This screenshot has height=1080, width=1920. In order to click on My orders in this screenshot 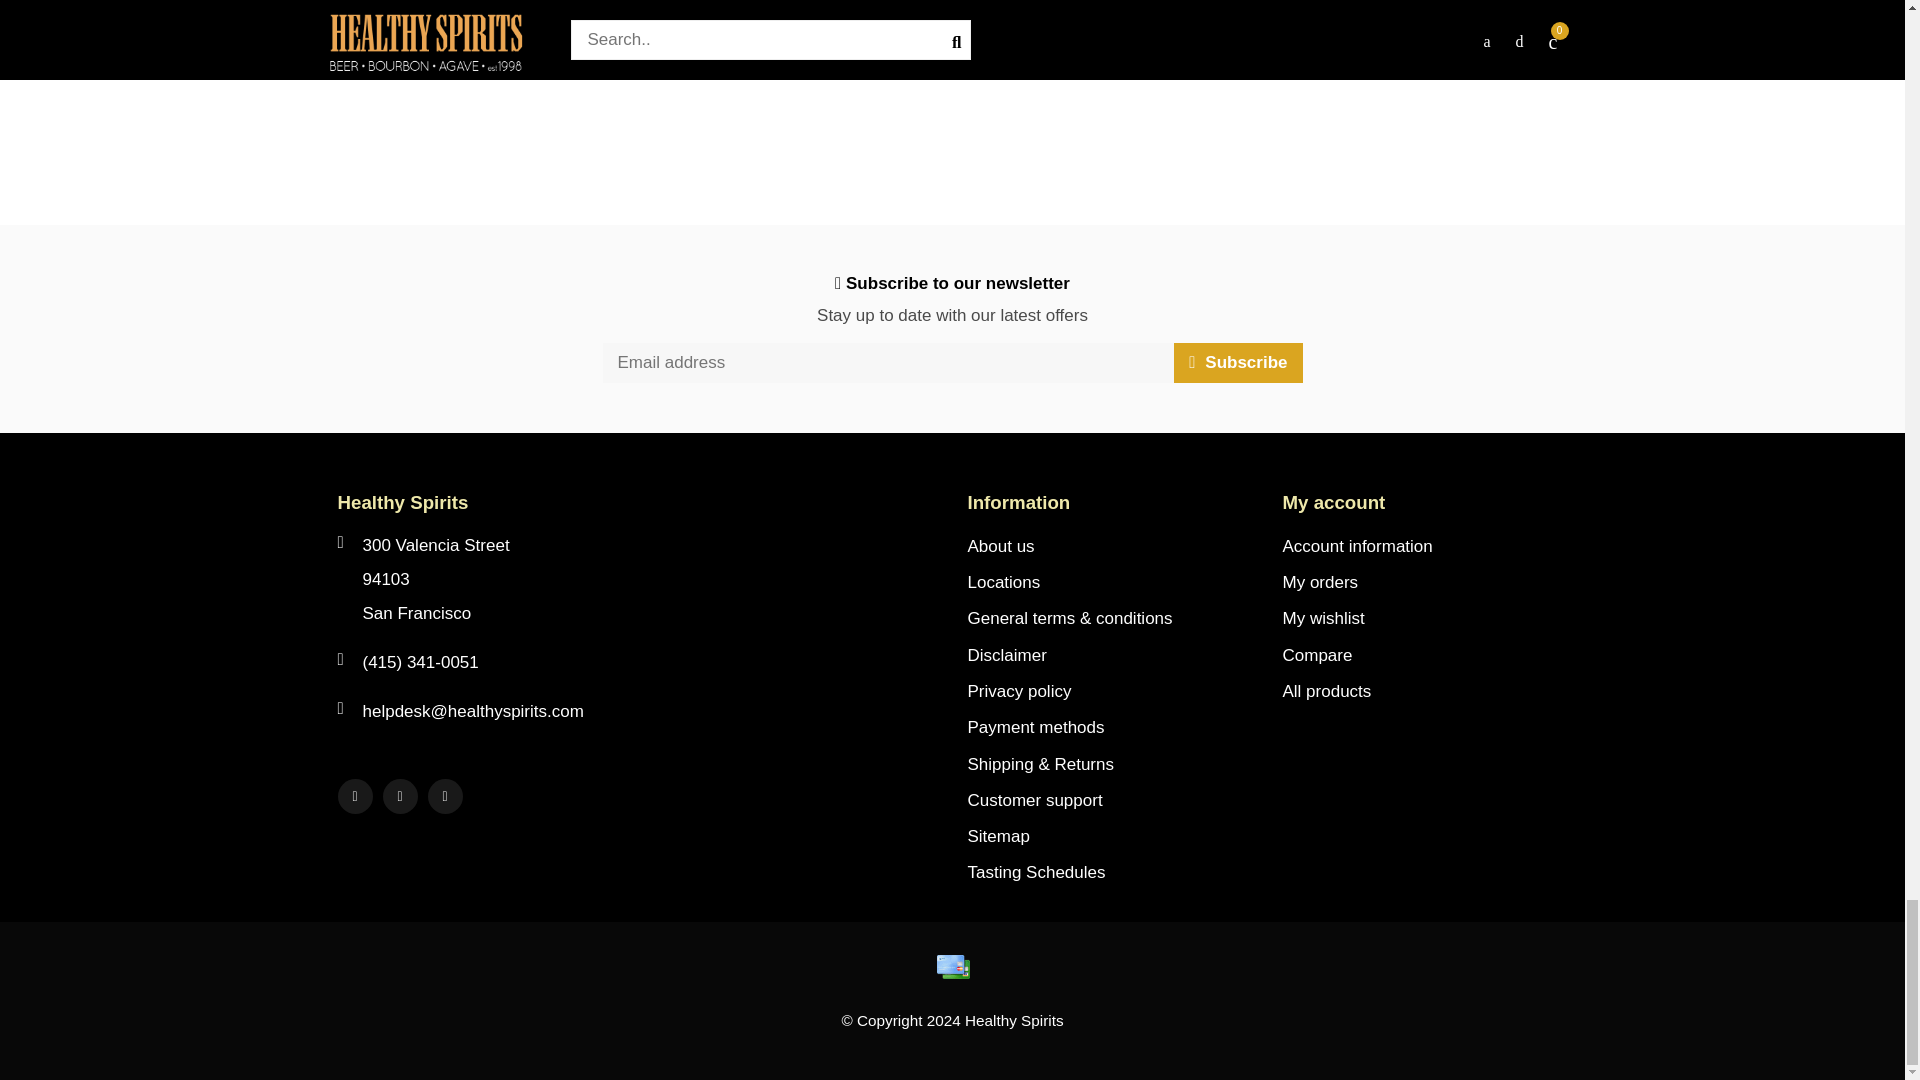, I will do `click(1320, 582)`.